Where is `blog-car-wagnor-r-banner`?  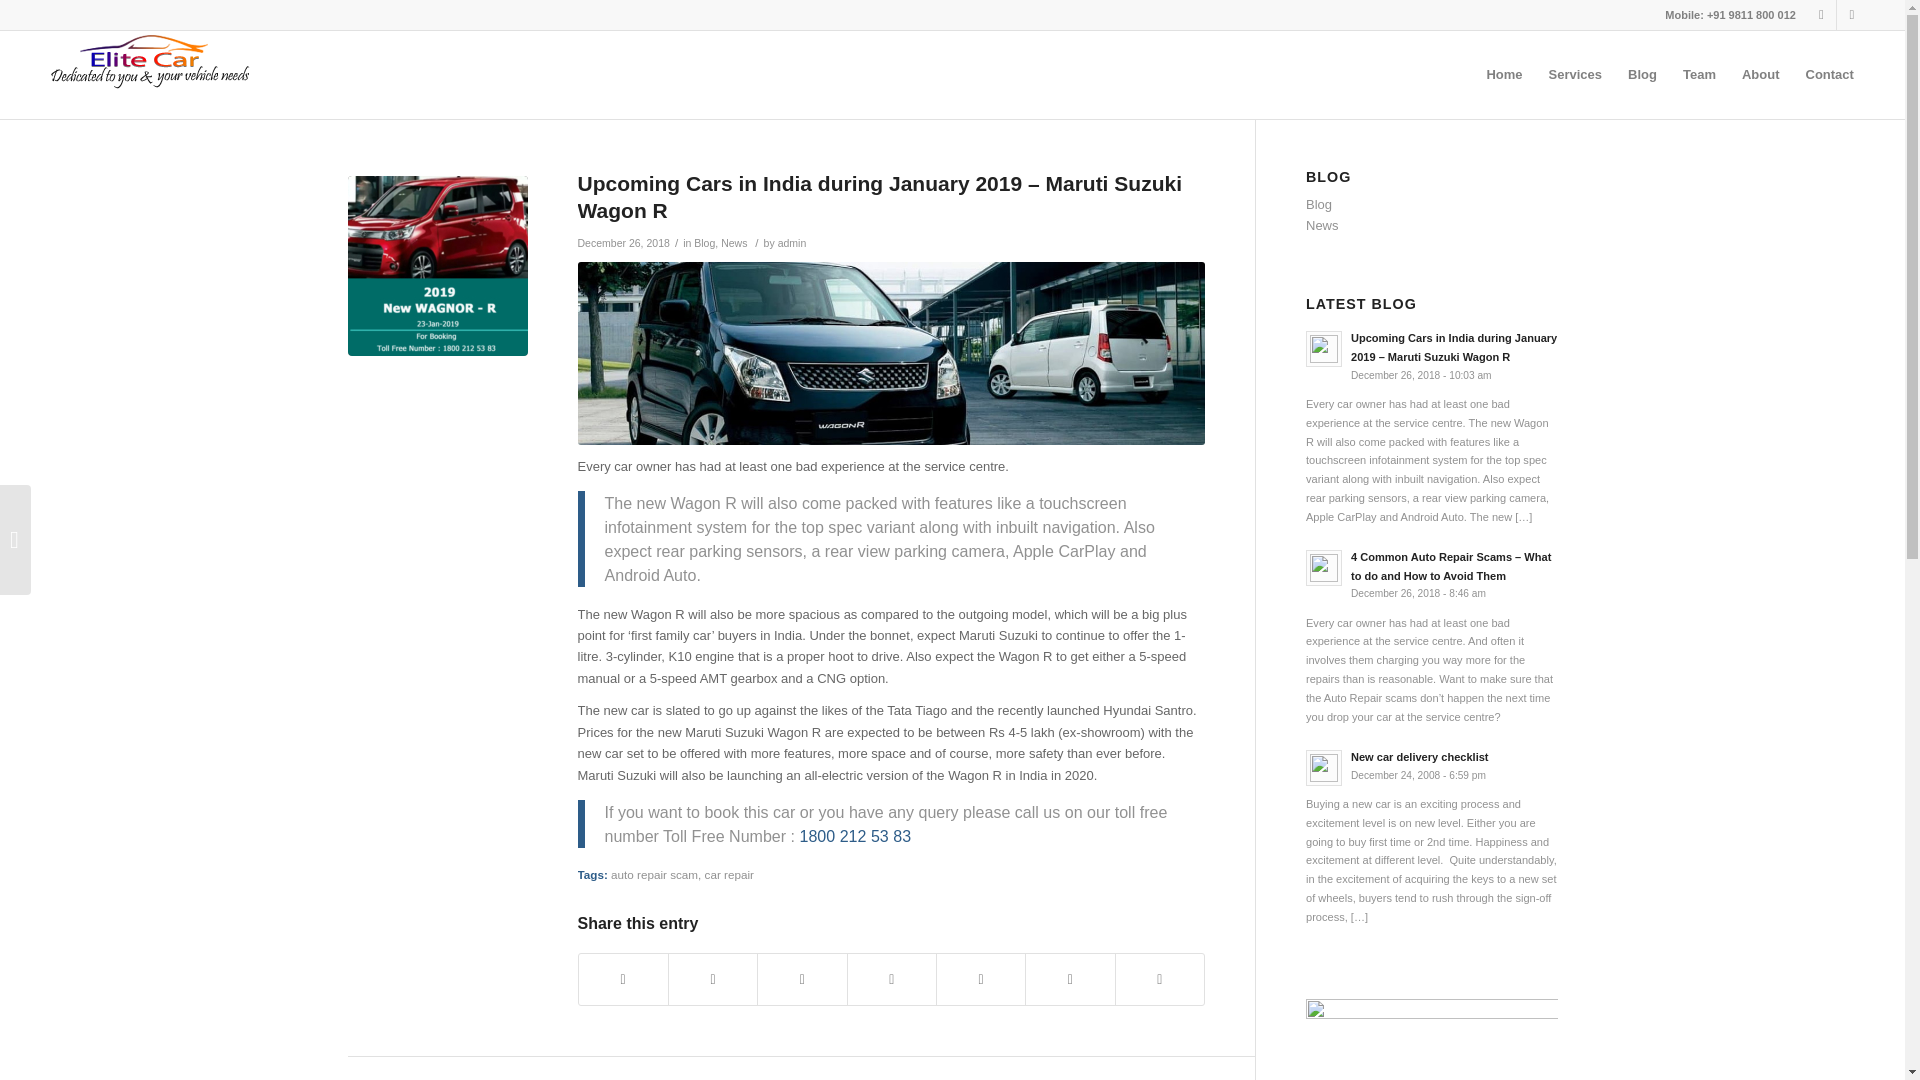
blog-car-wagnor-r-banner is located at coordinates (792, 242).